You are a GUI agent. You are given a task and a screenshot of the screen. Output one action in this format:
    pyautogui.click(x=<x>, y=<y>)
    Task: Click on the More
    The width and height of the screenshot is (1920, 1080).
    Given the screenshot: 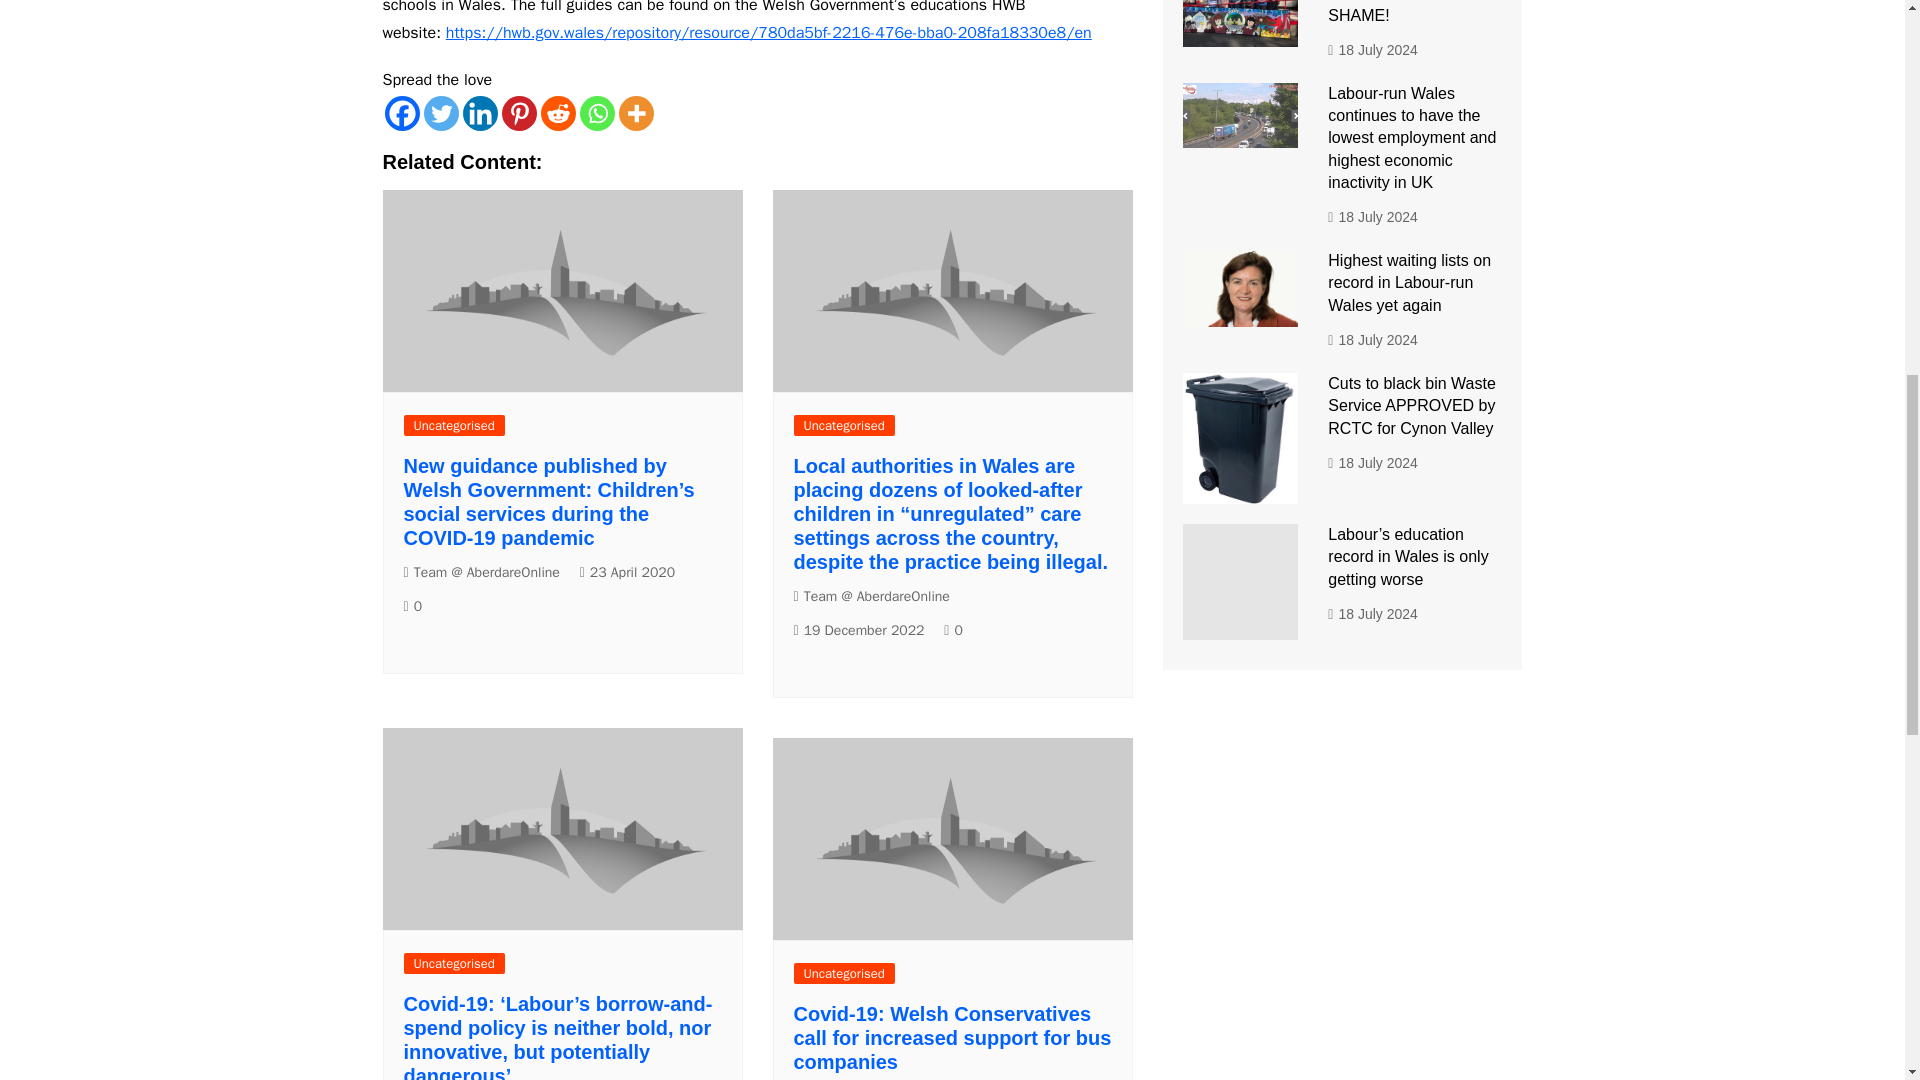 What is the action you would take?
    pyautogui.click(x=635, y=113)
    